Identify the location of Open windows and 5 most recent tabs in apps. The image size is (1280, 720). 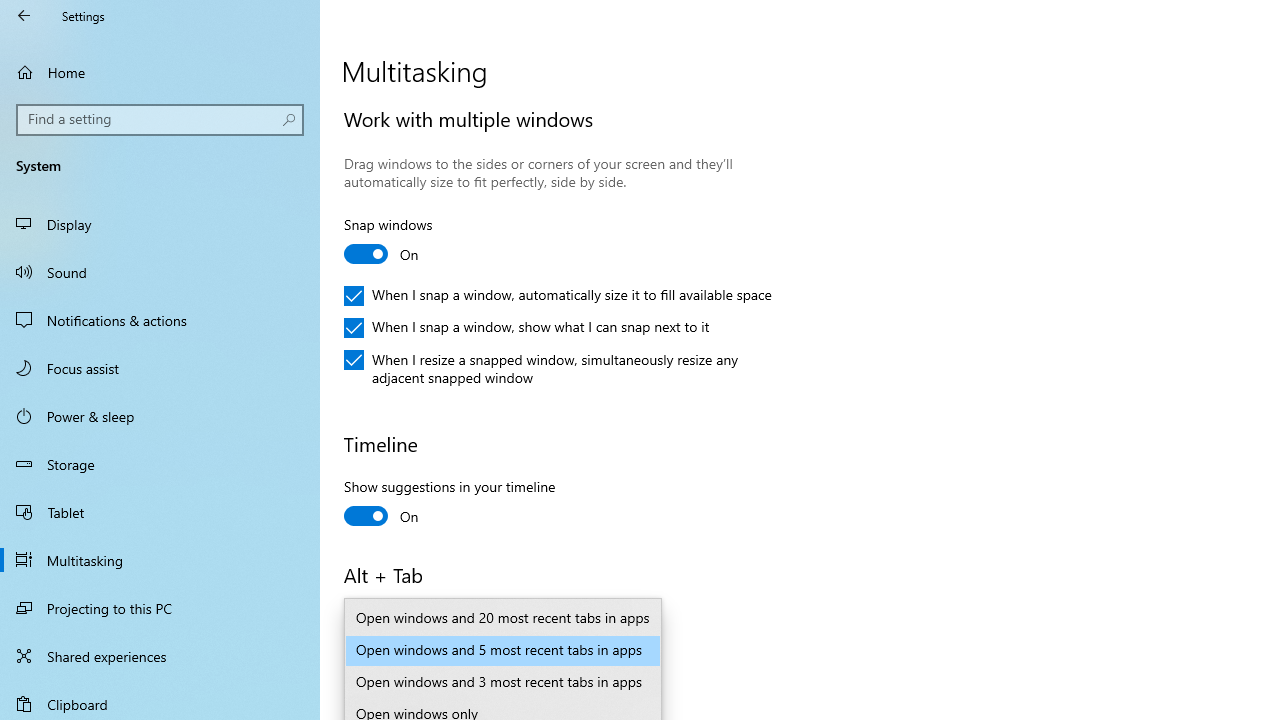
(502, 650).